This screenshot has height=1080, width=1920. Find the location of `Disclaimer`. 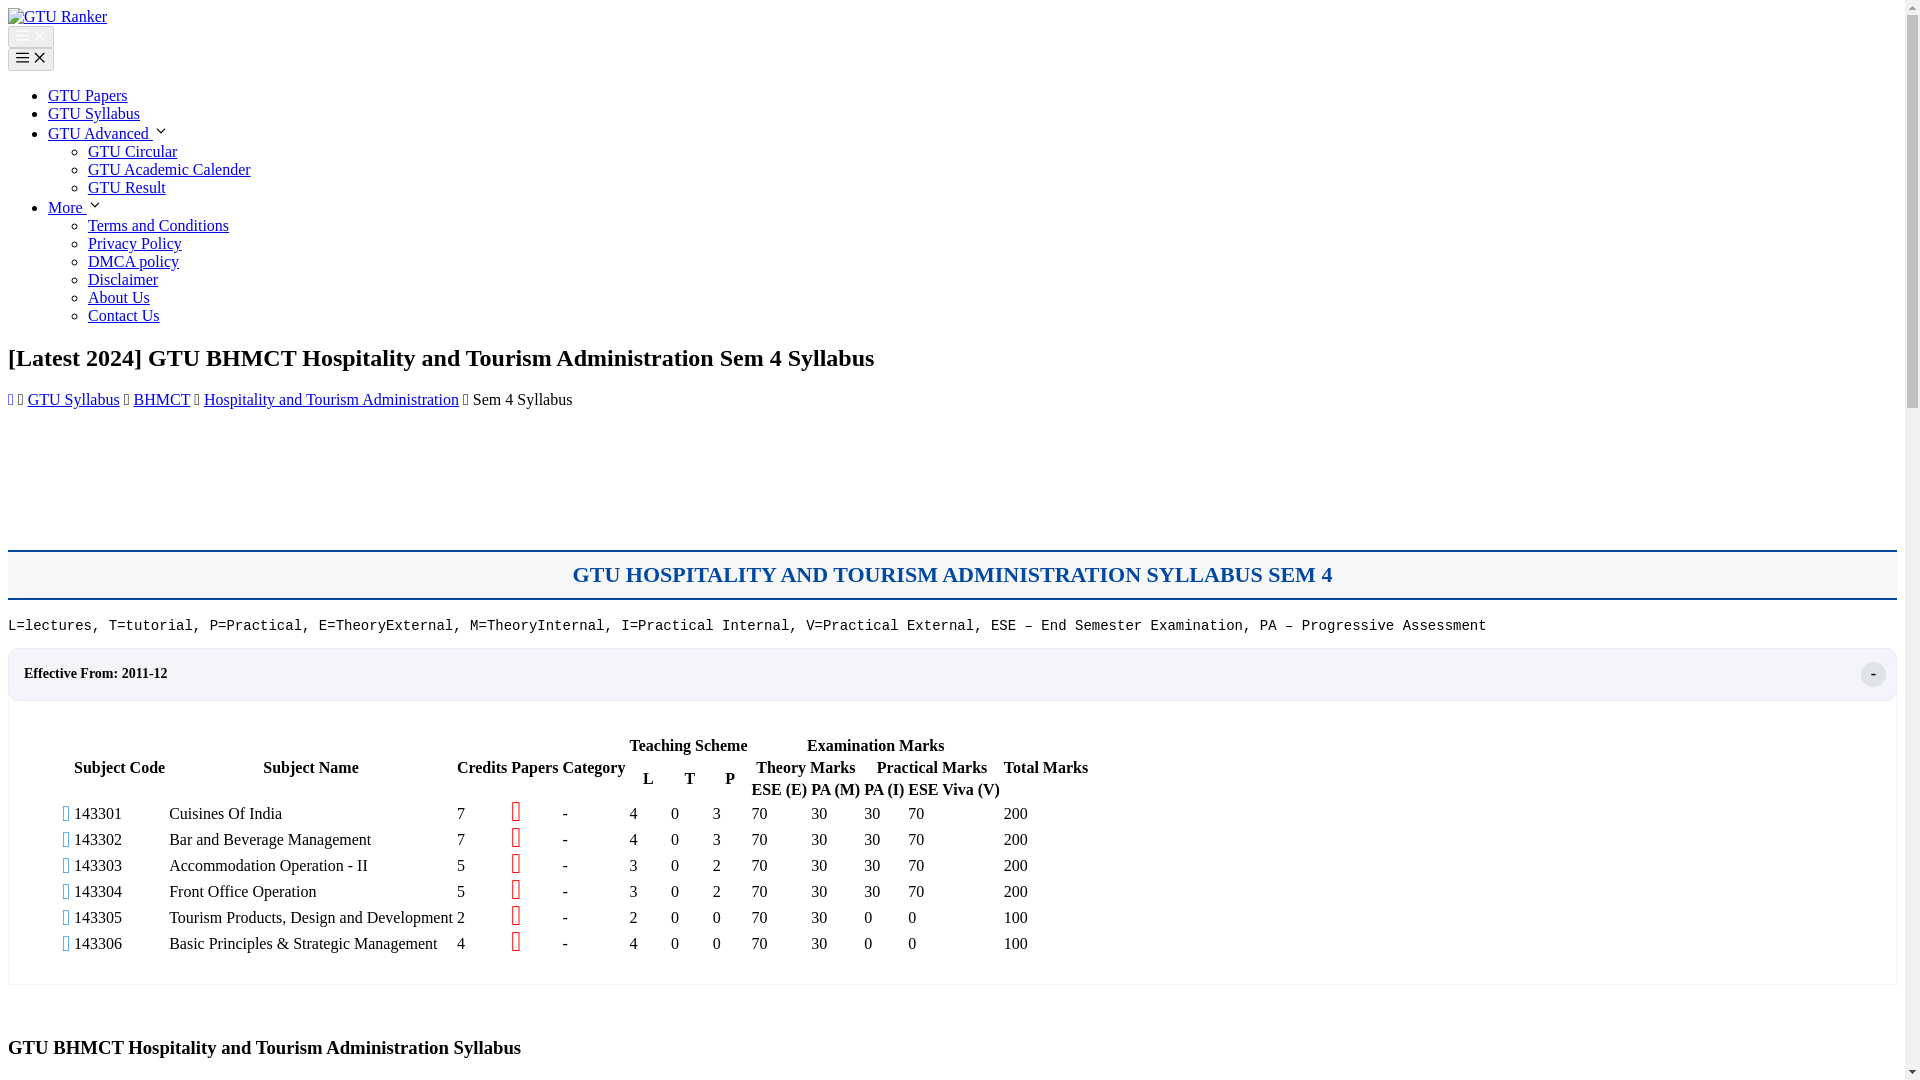

Disclaimer is located at coordinates (122, 280).